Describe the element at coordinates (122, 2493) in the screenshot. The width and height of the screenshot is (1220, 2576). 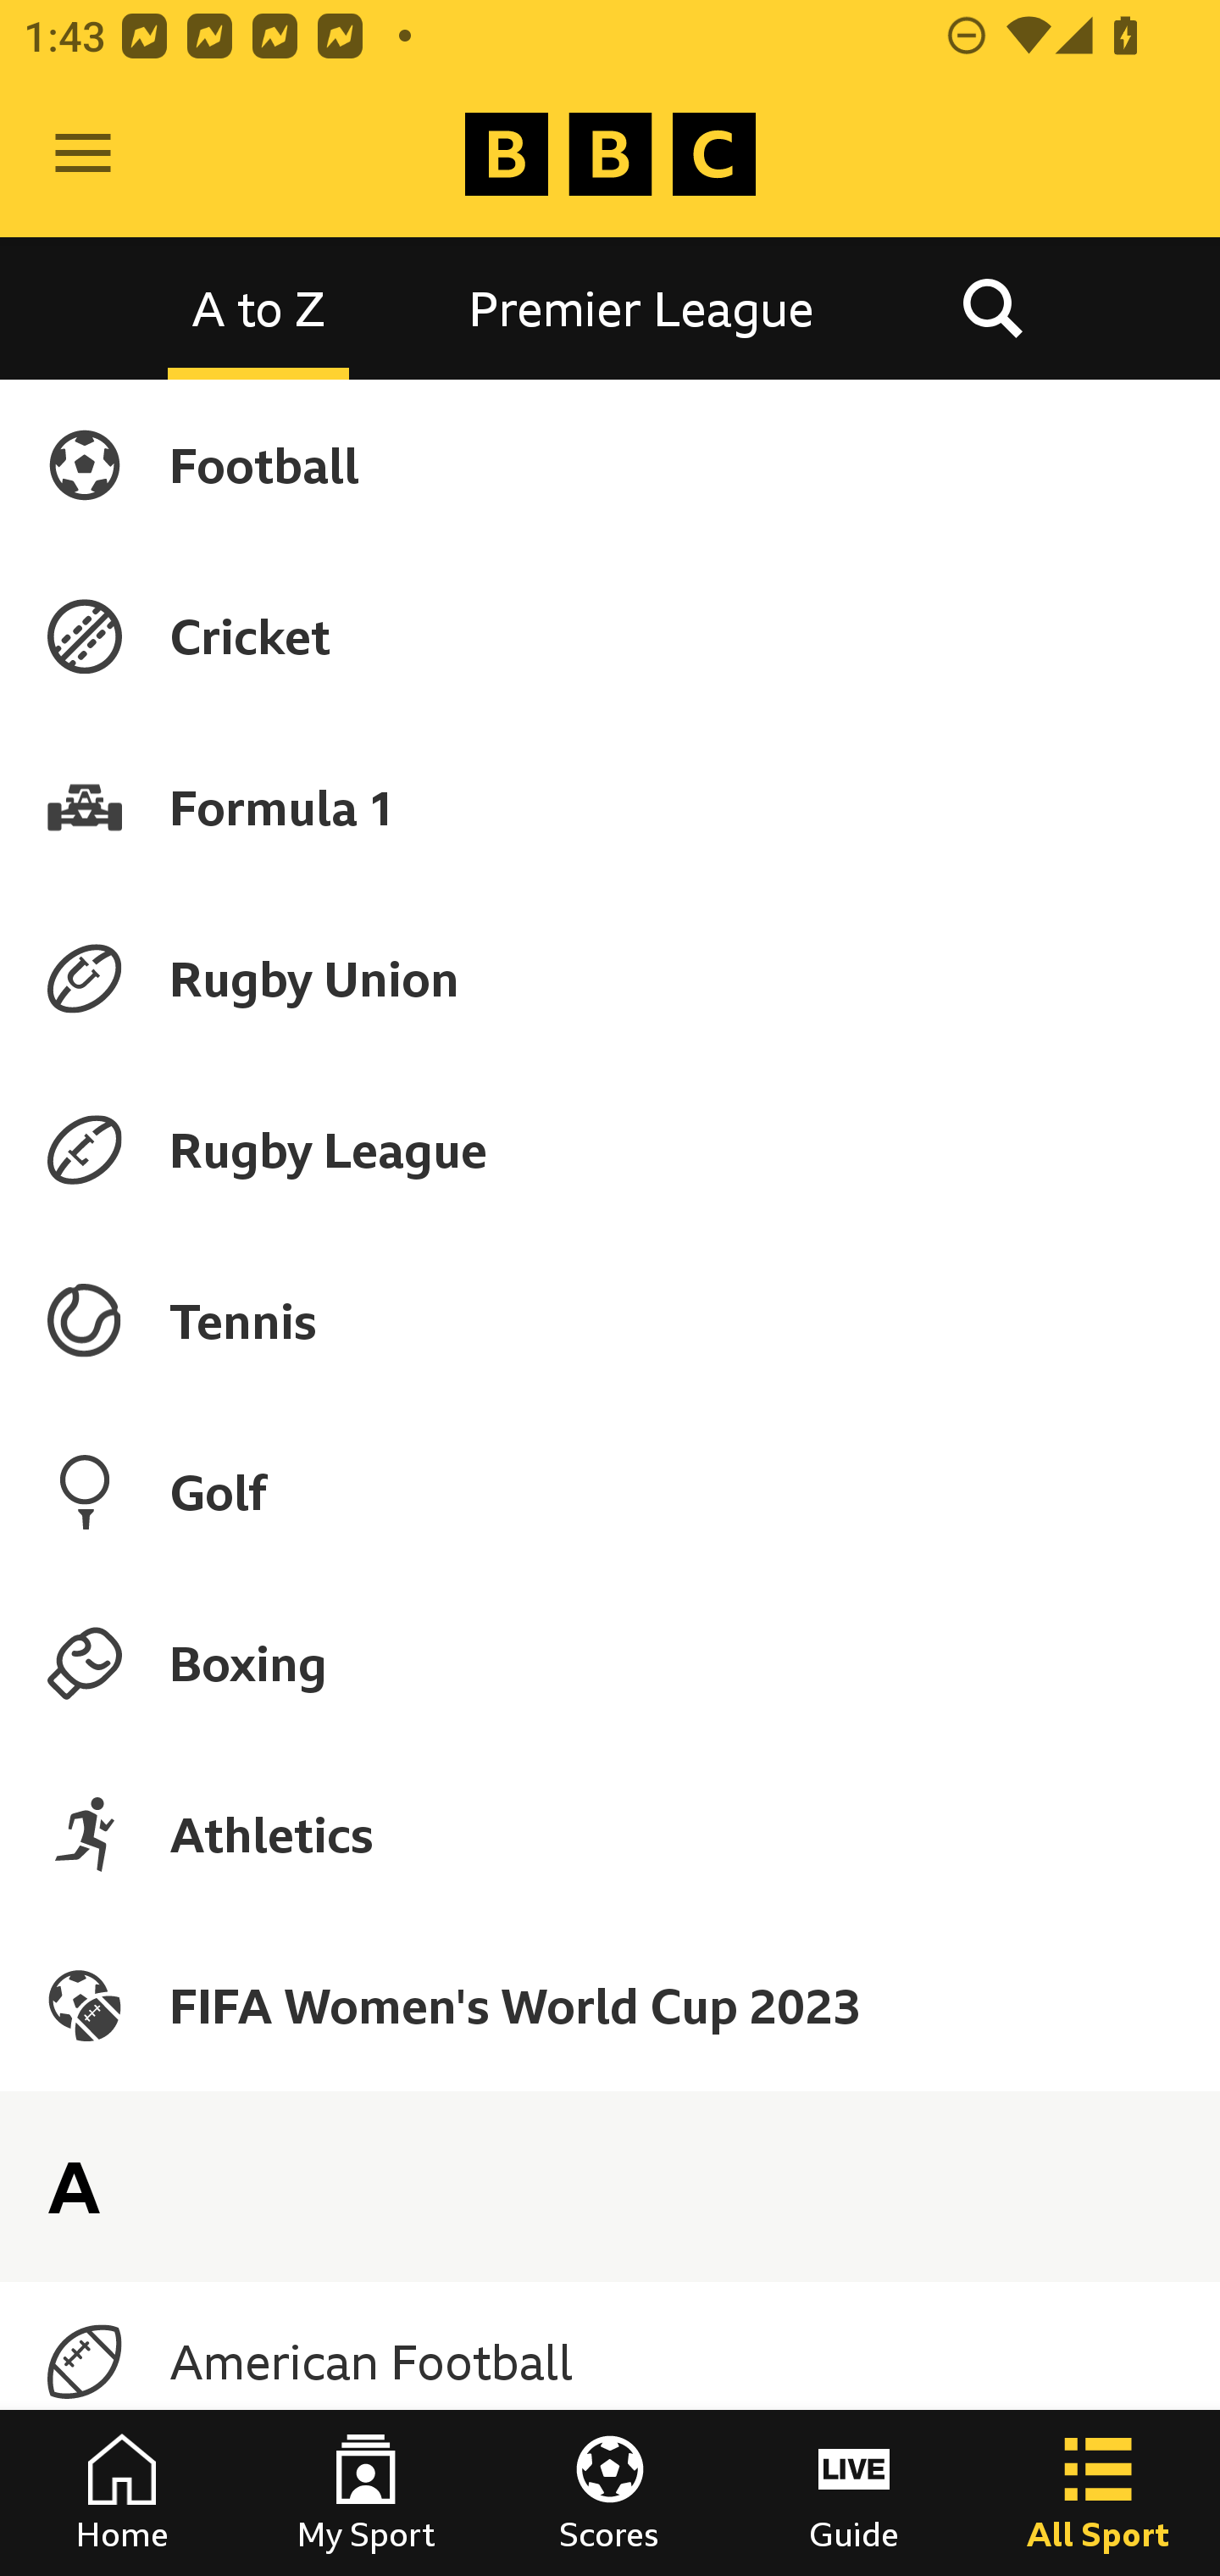
I see `Home` at that location.